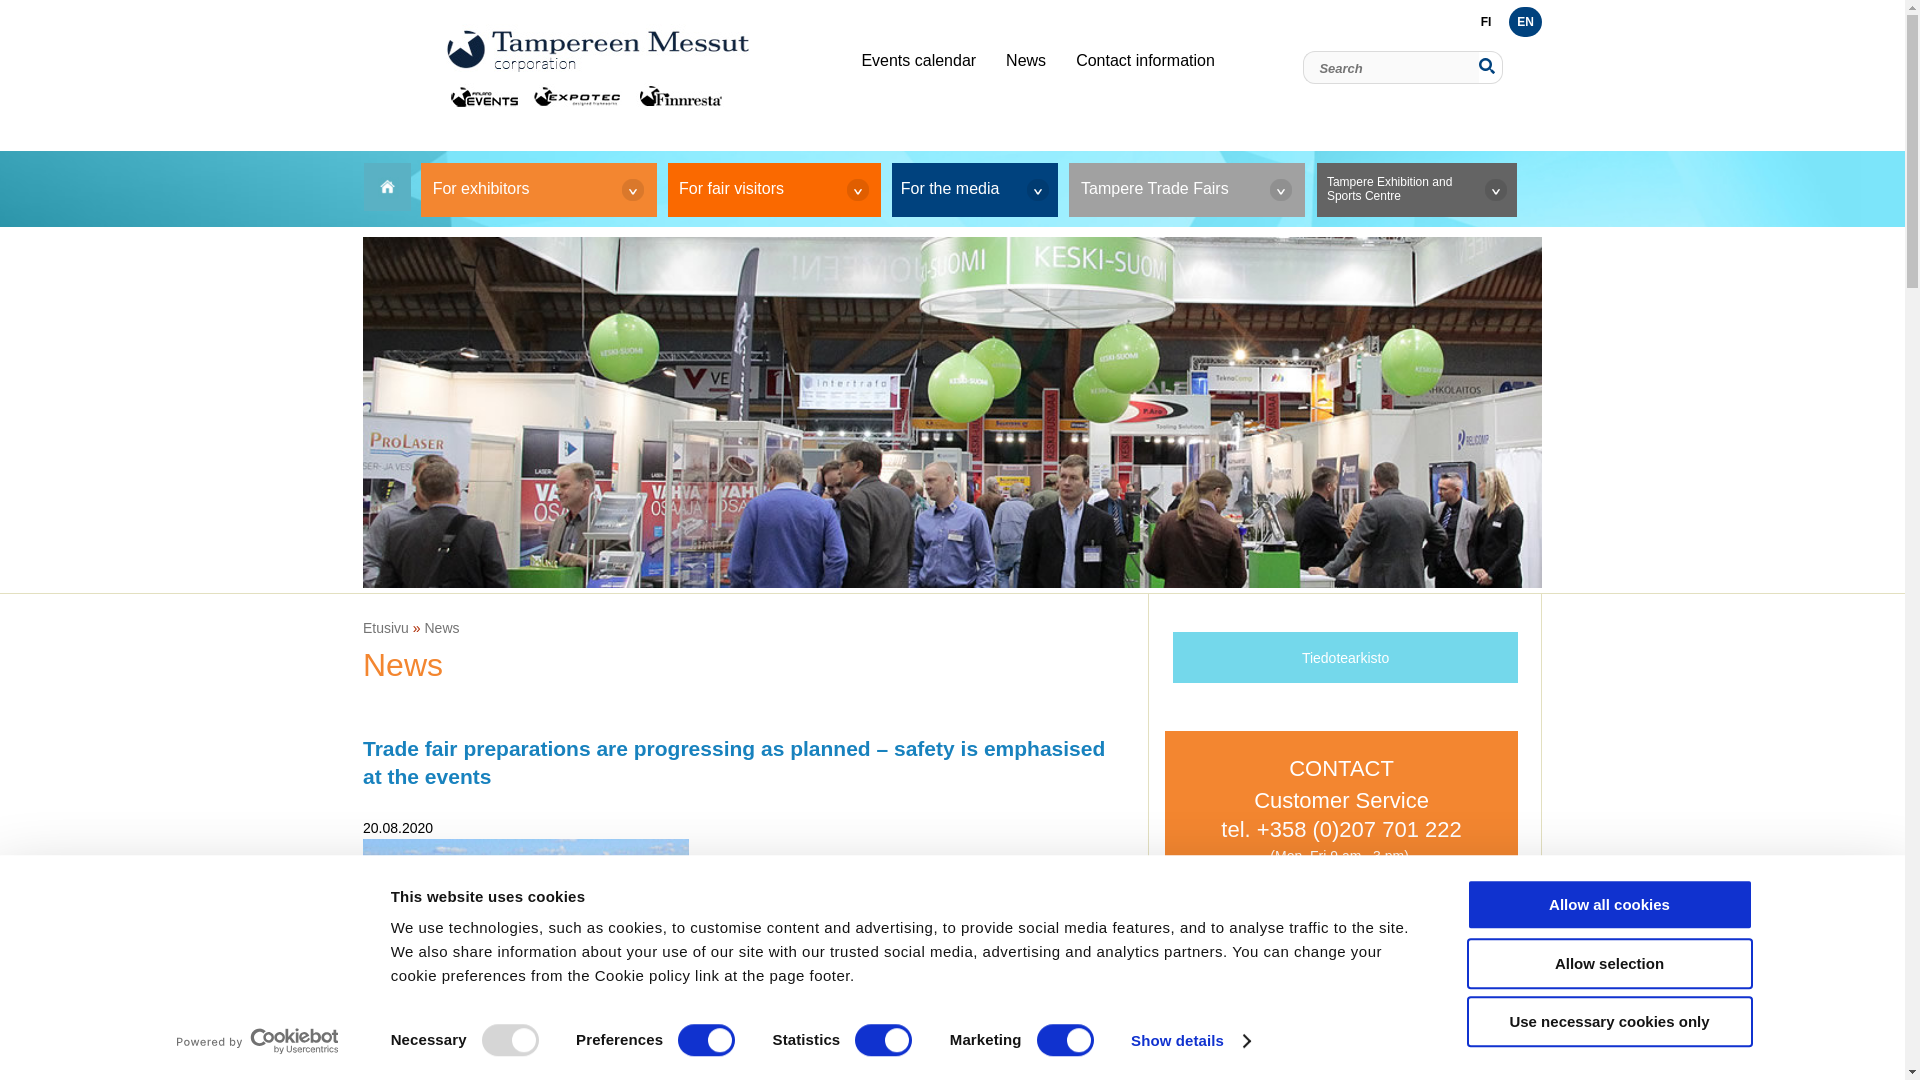  I want to click on Info, so click(1187, 190).